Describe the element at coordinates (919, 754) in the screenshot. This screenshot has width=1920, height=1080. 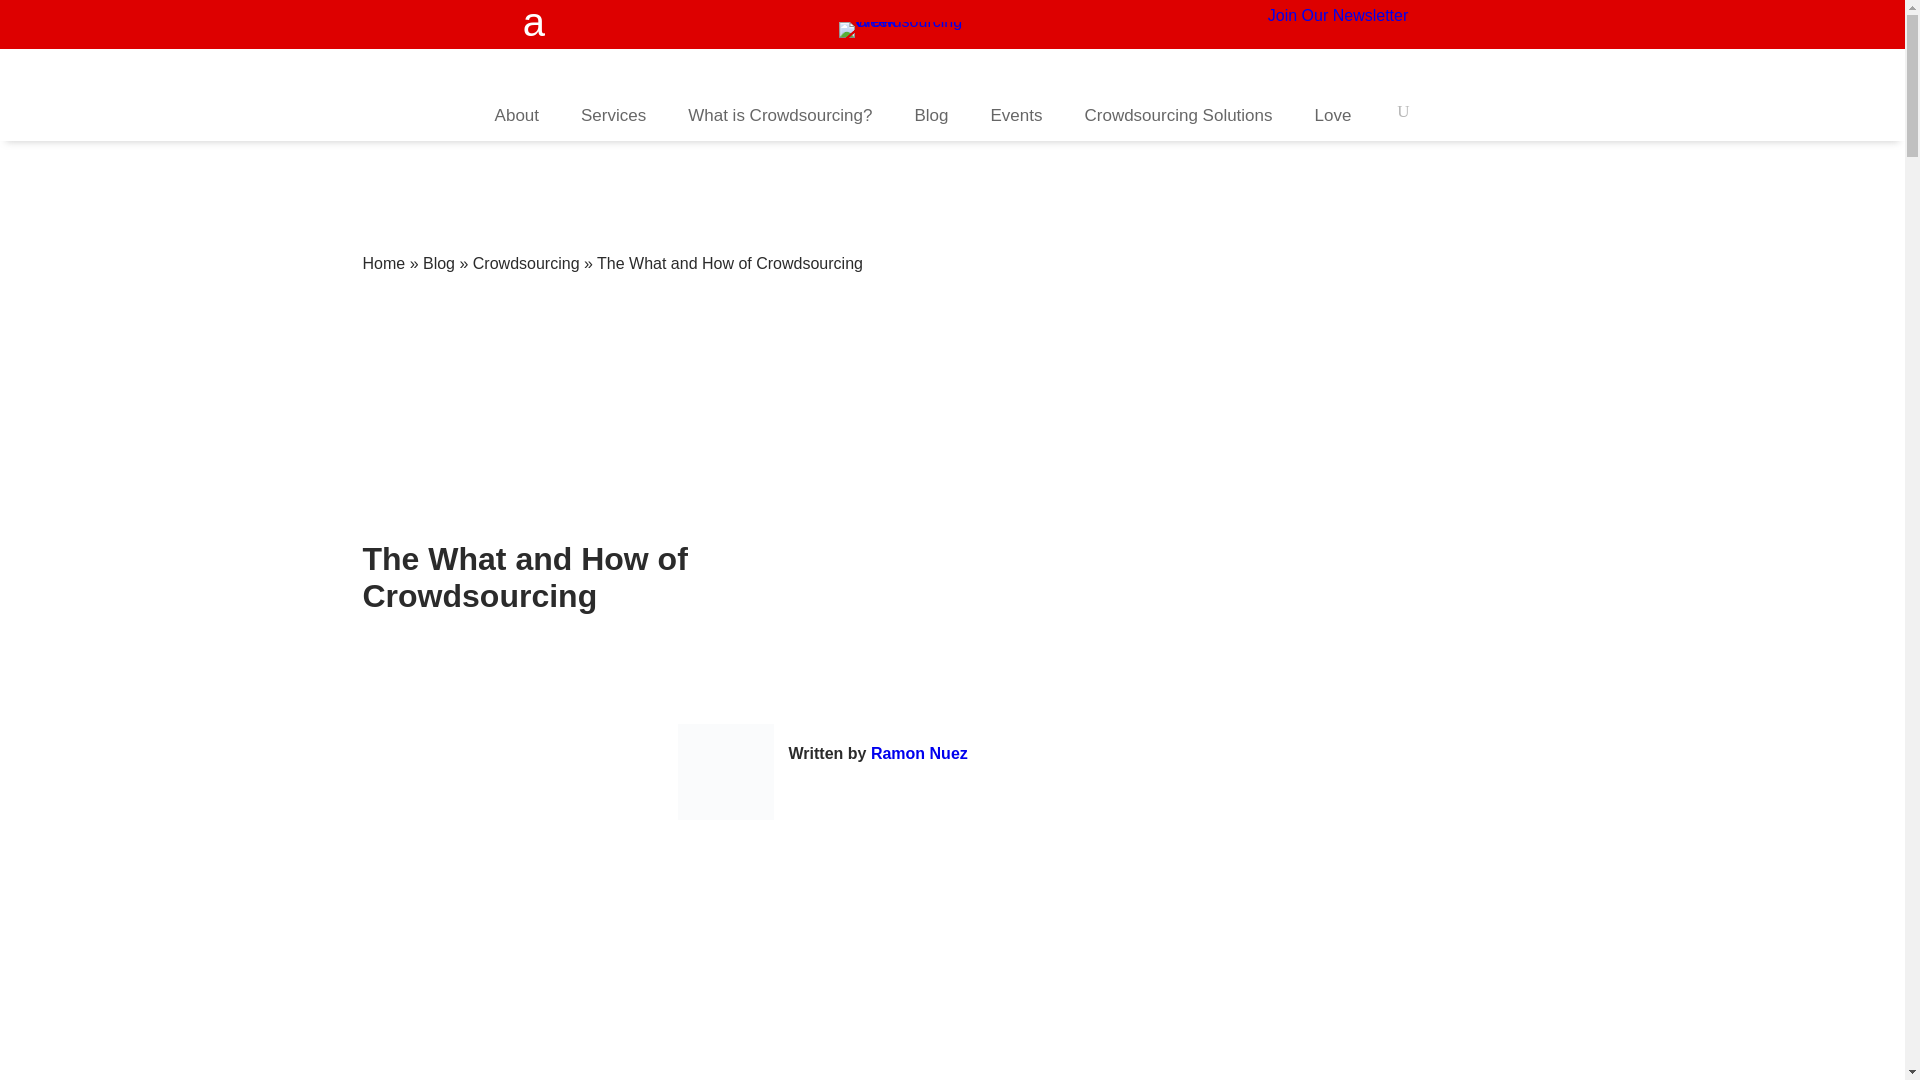
I see `Ramon Nuez` at that location.